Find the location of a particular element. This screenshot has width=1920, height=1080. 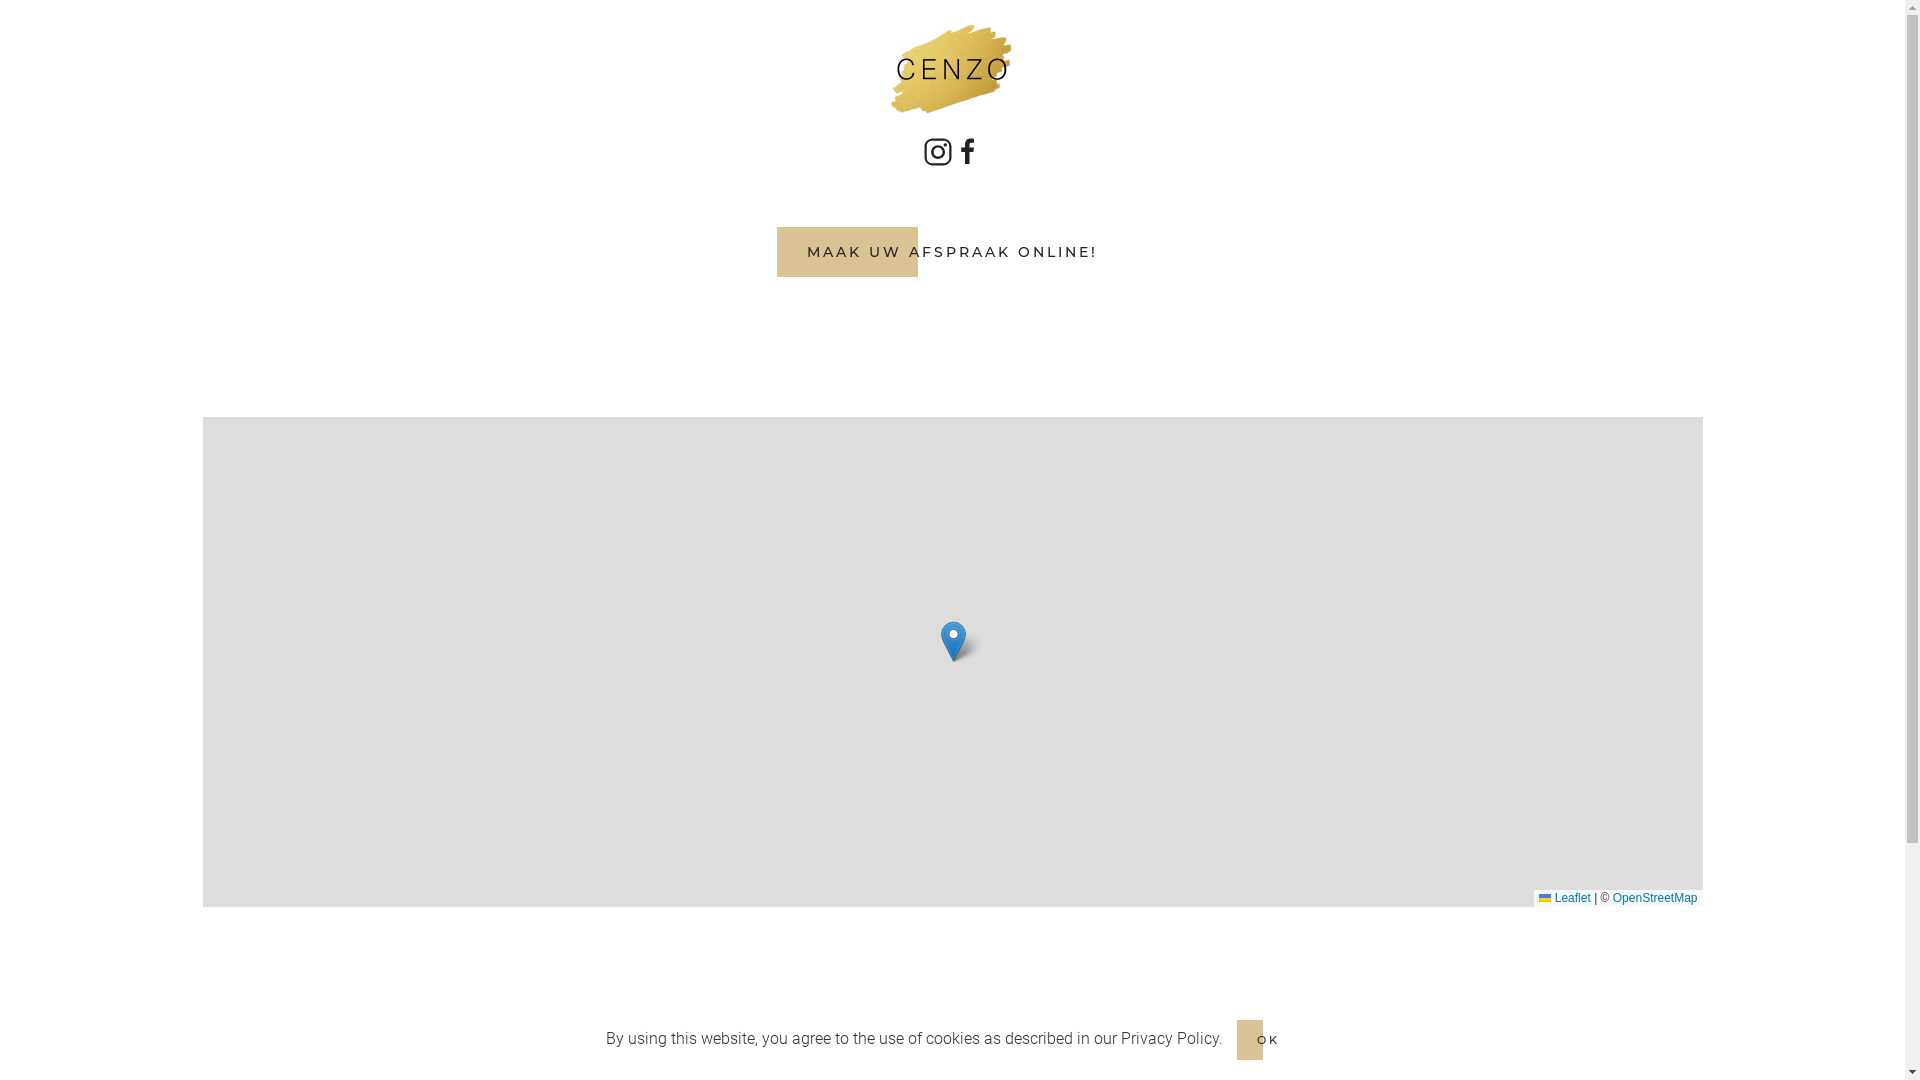

Leaflet is located at coordinates (1564, 898).